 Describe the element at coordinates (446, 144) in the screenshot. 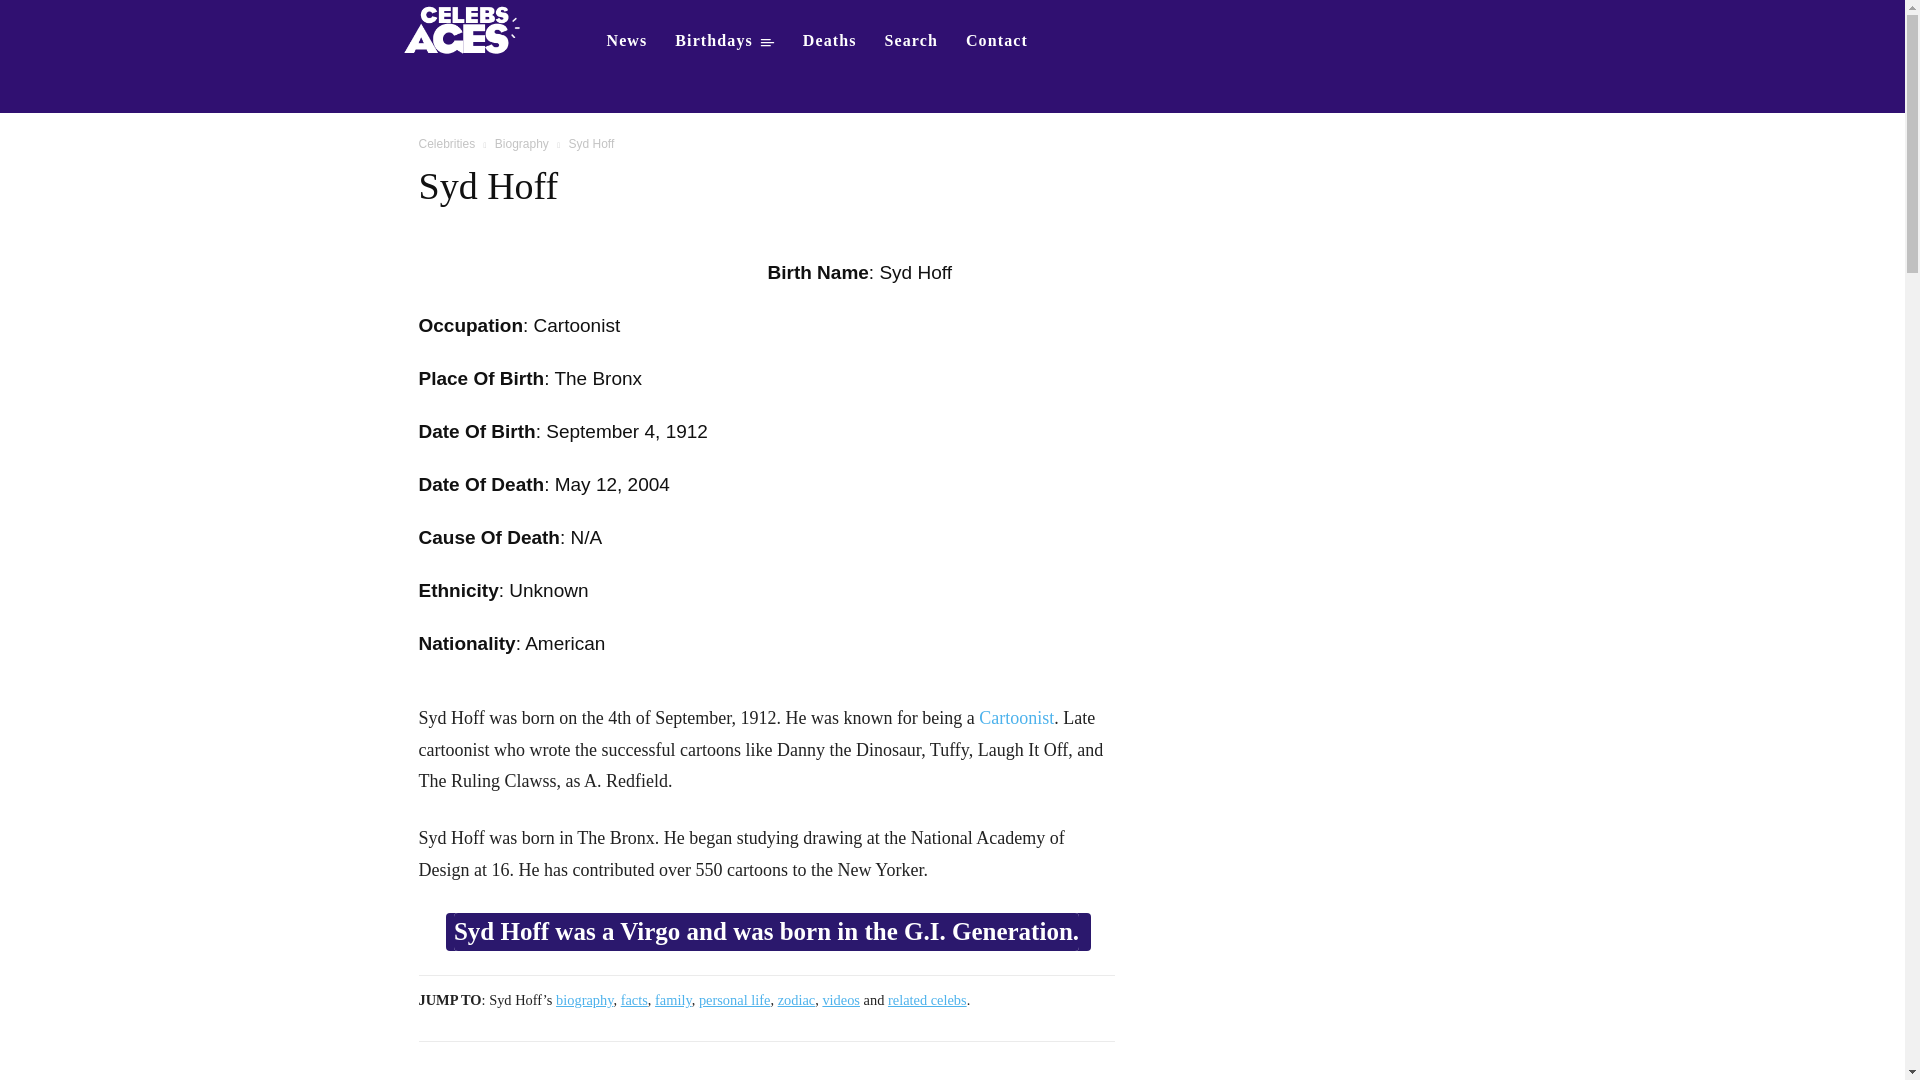

I see `Celebrities` at that location.